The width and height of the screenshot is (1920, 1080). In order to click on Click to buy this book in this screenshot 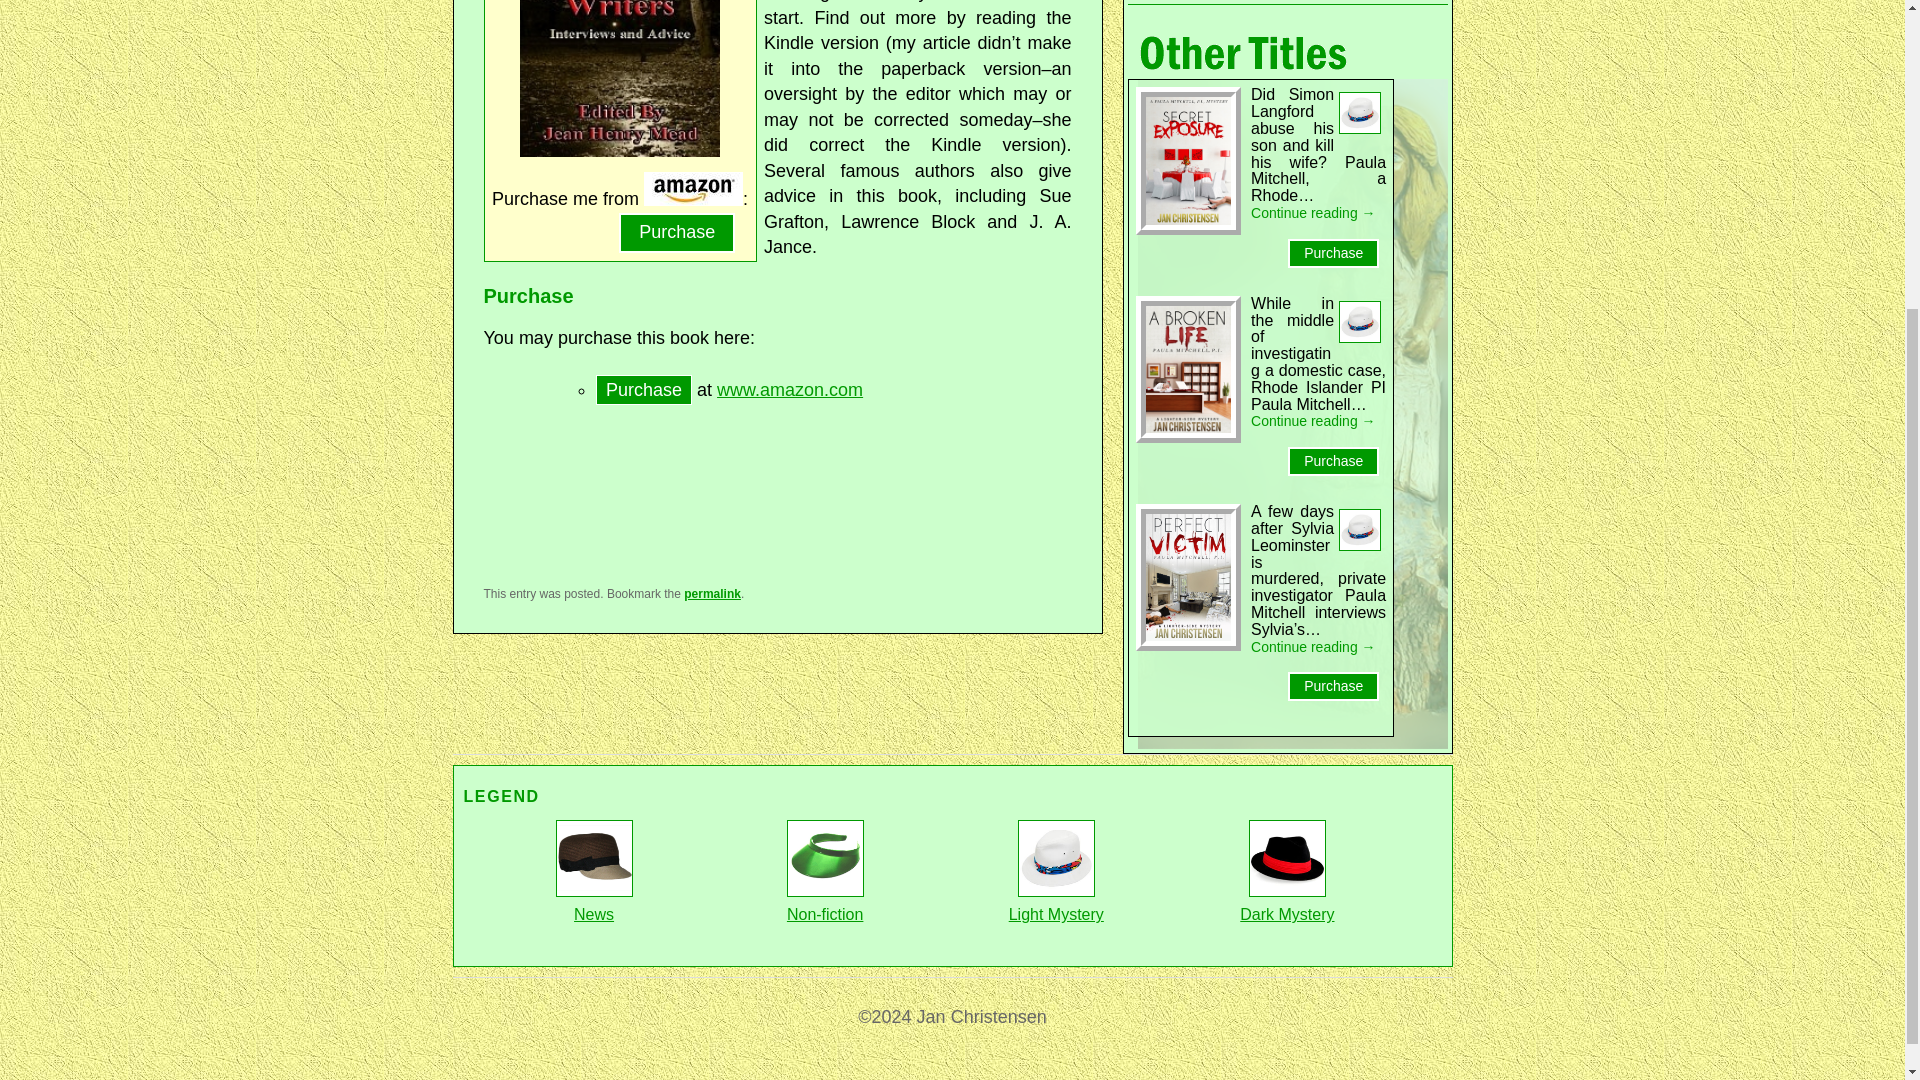, I will do `click(693, 200)`.